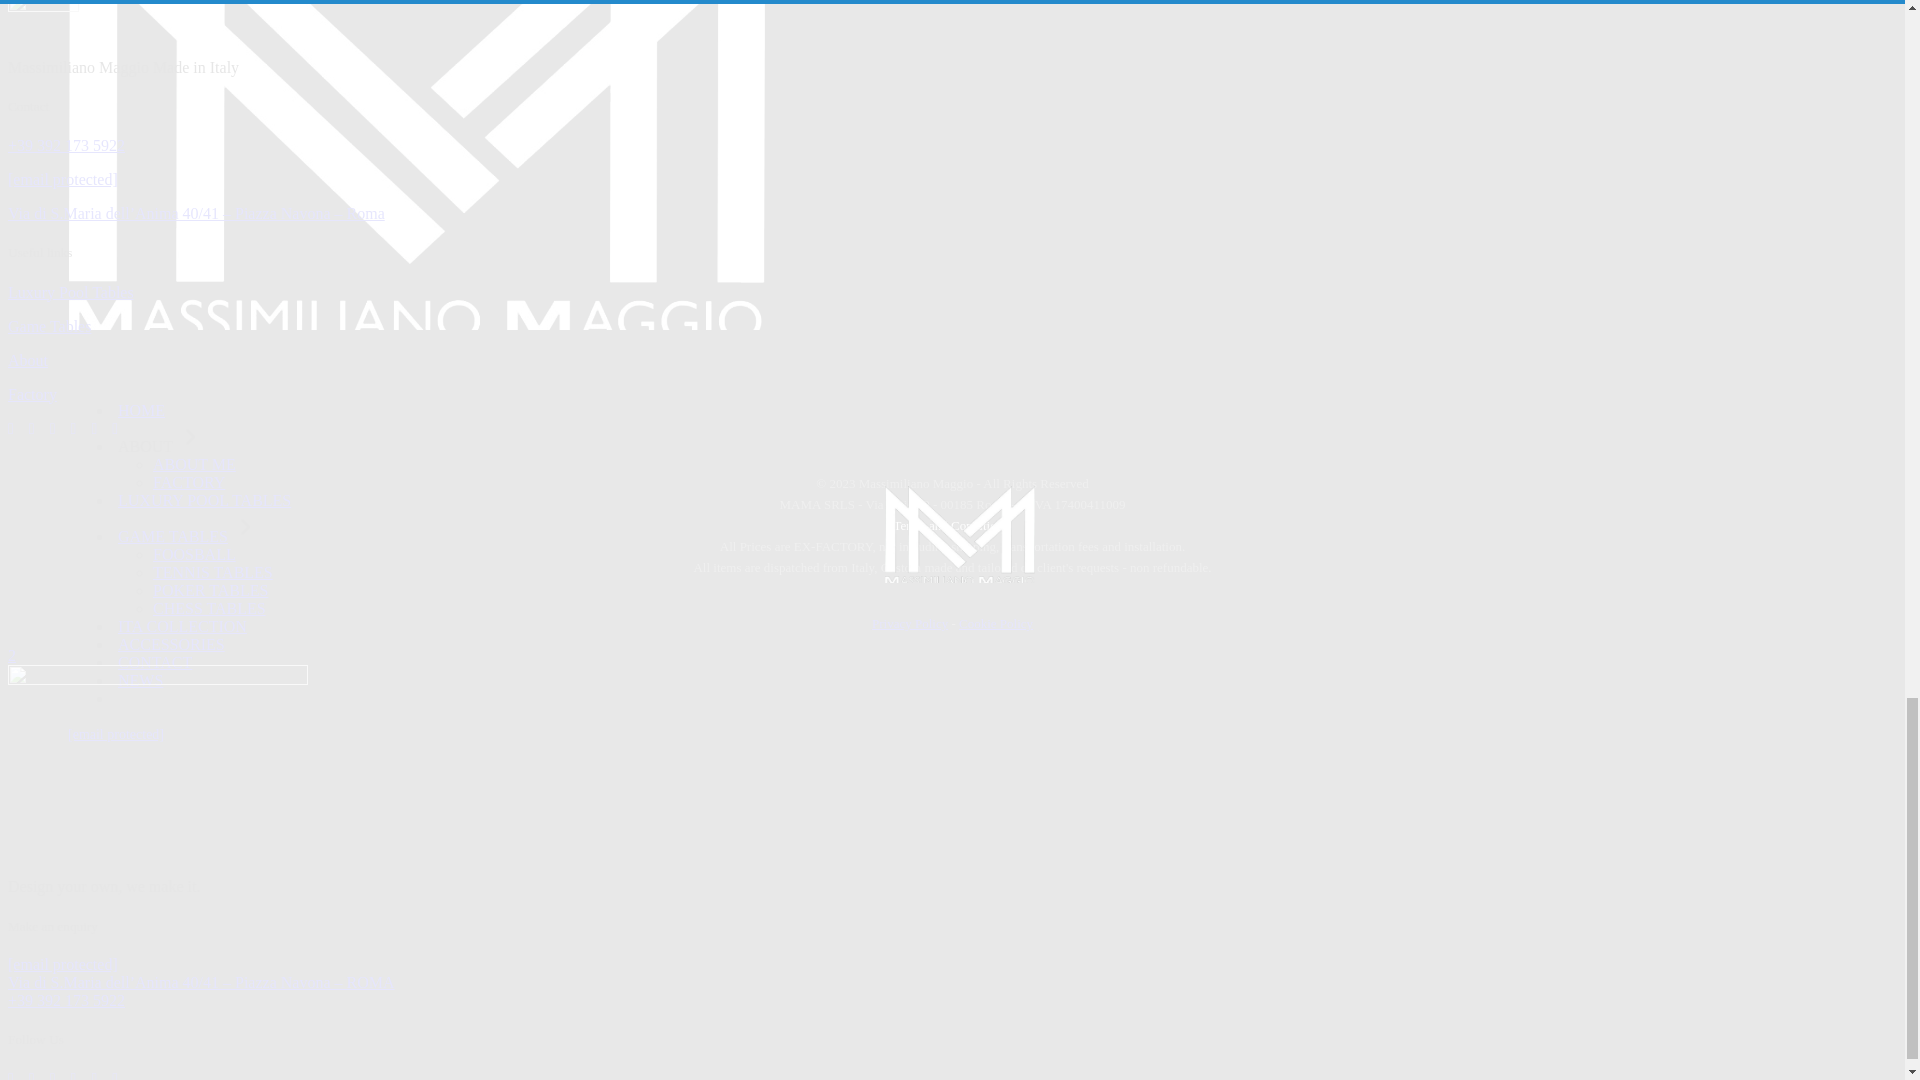 This screenshot has width=1920, height=1080. What do you see at coordinates (188, 536) in the screenshot?
I see `GAME TABLES` at bounding box center [188, 536].